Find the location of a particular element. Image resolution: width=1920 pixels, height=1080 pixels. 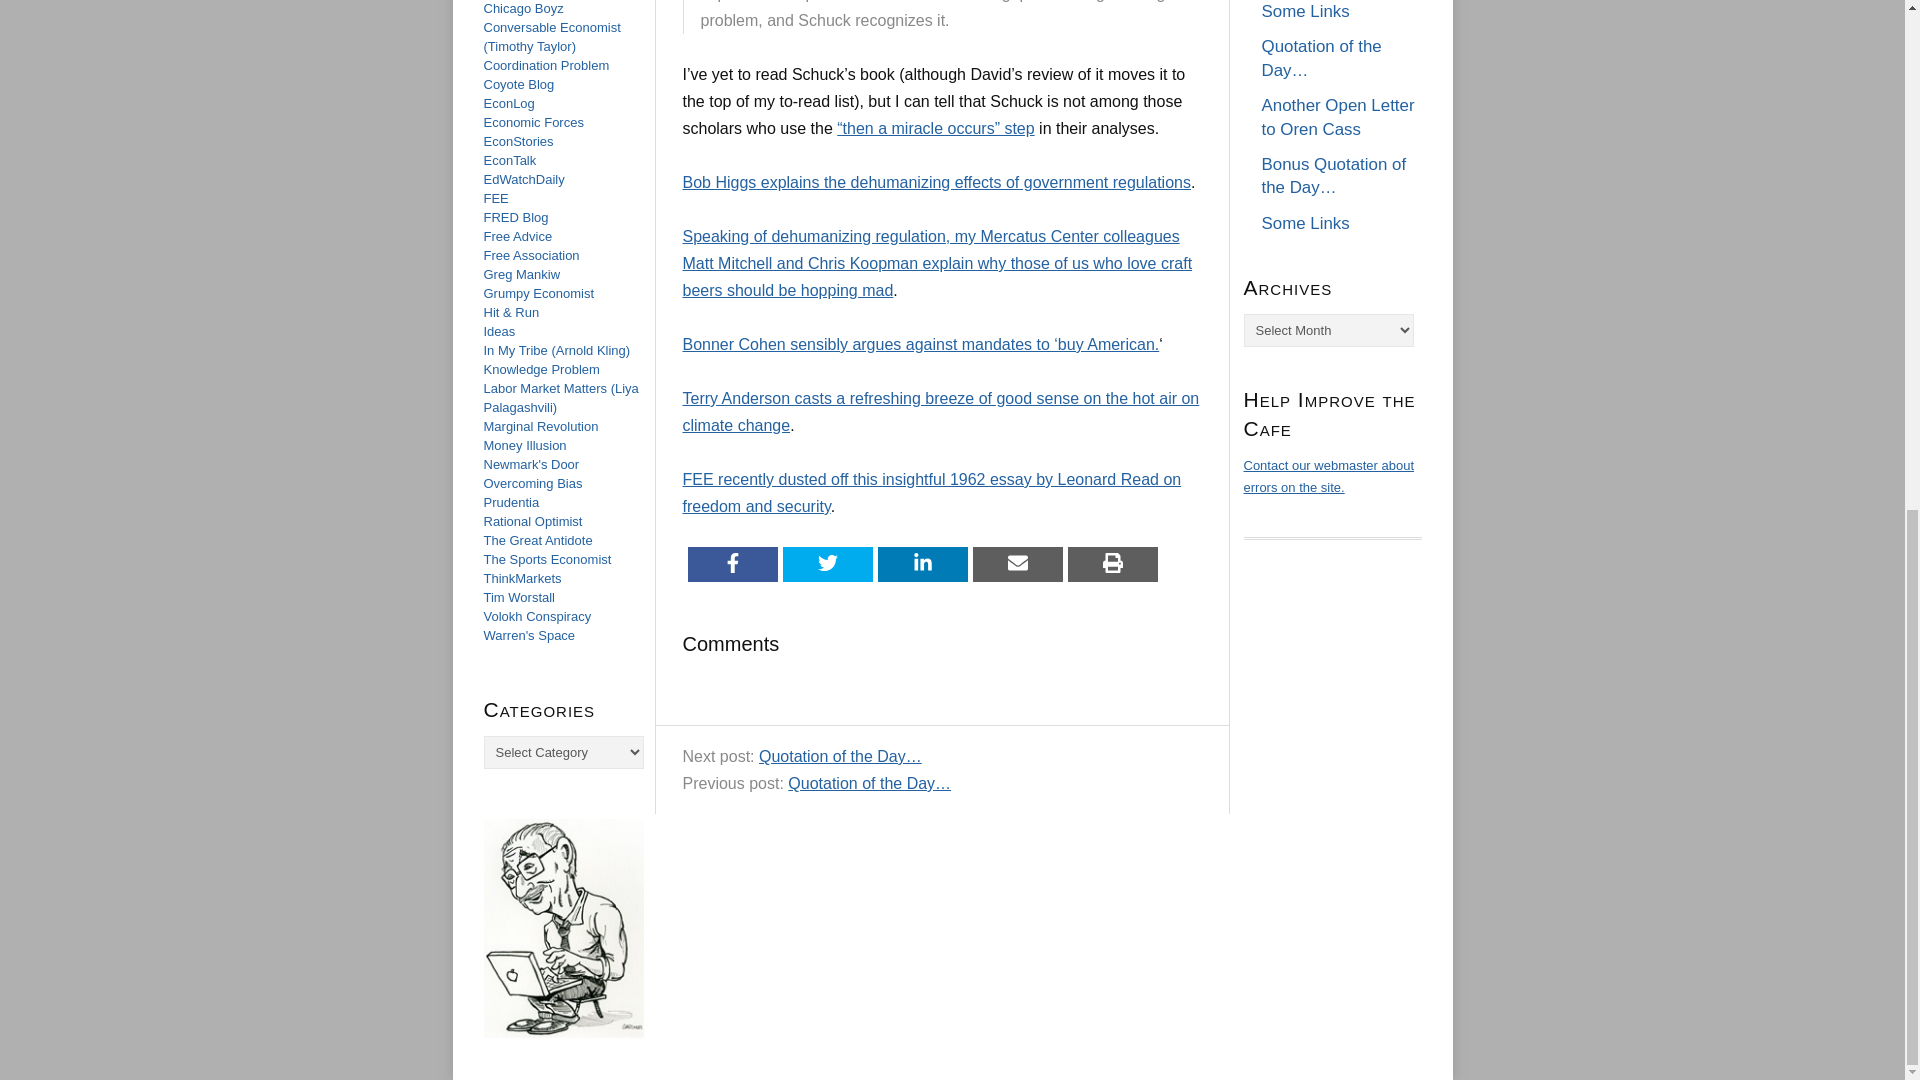

Ideas is located at coordinates (500, 332).